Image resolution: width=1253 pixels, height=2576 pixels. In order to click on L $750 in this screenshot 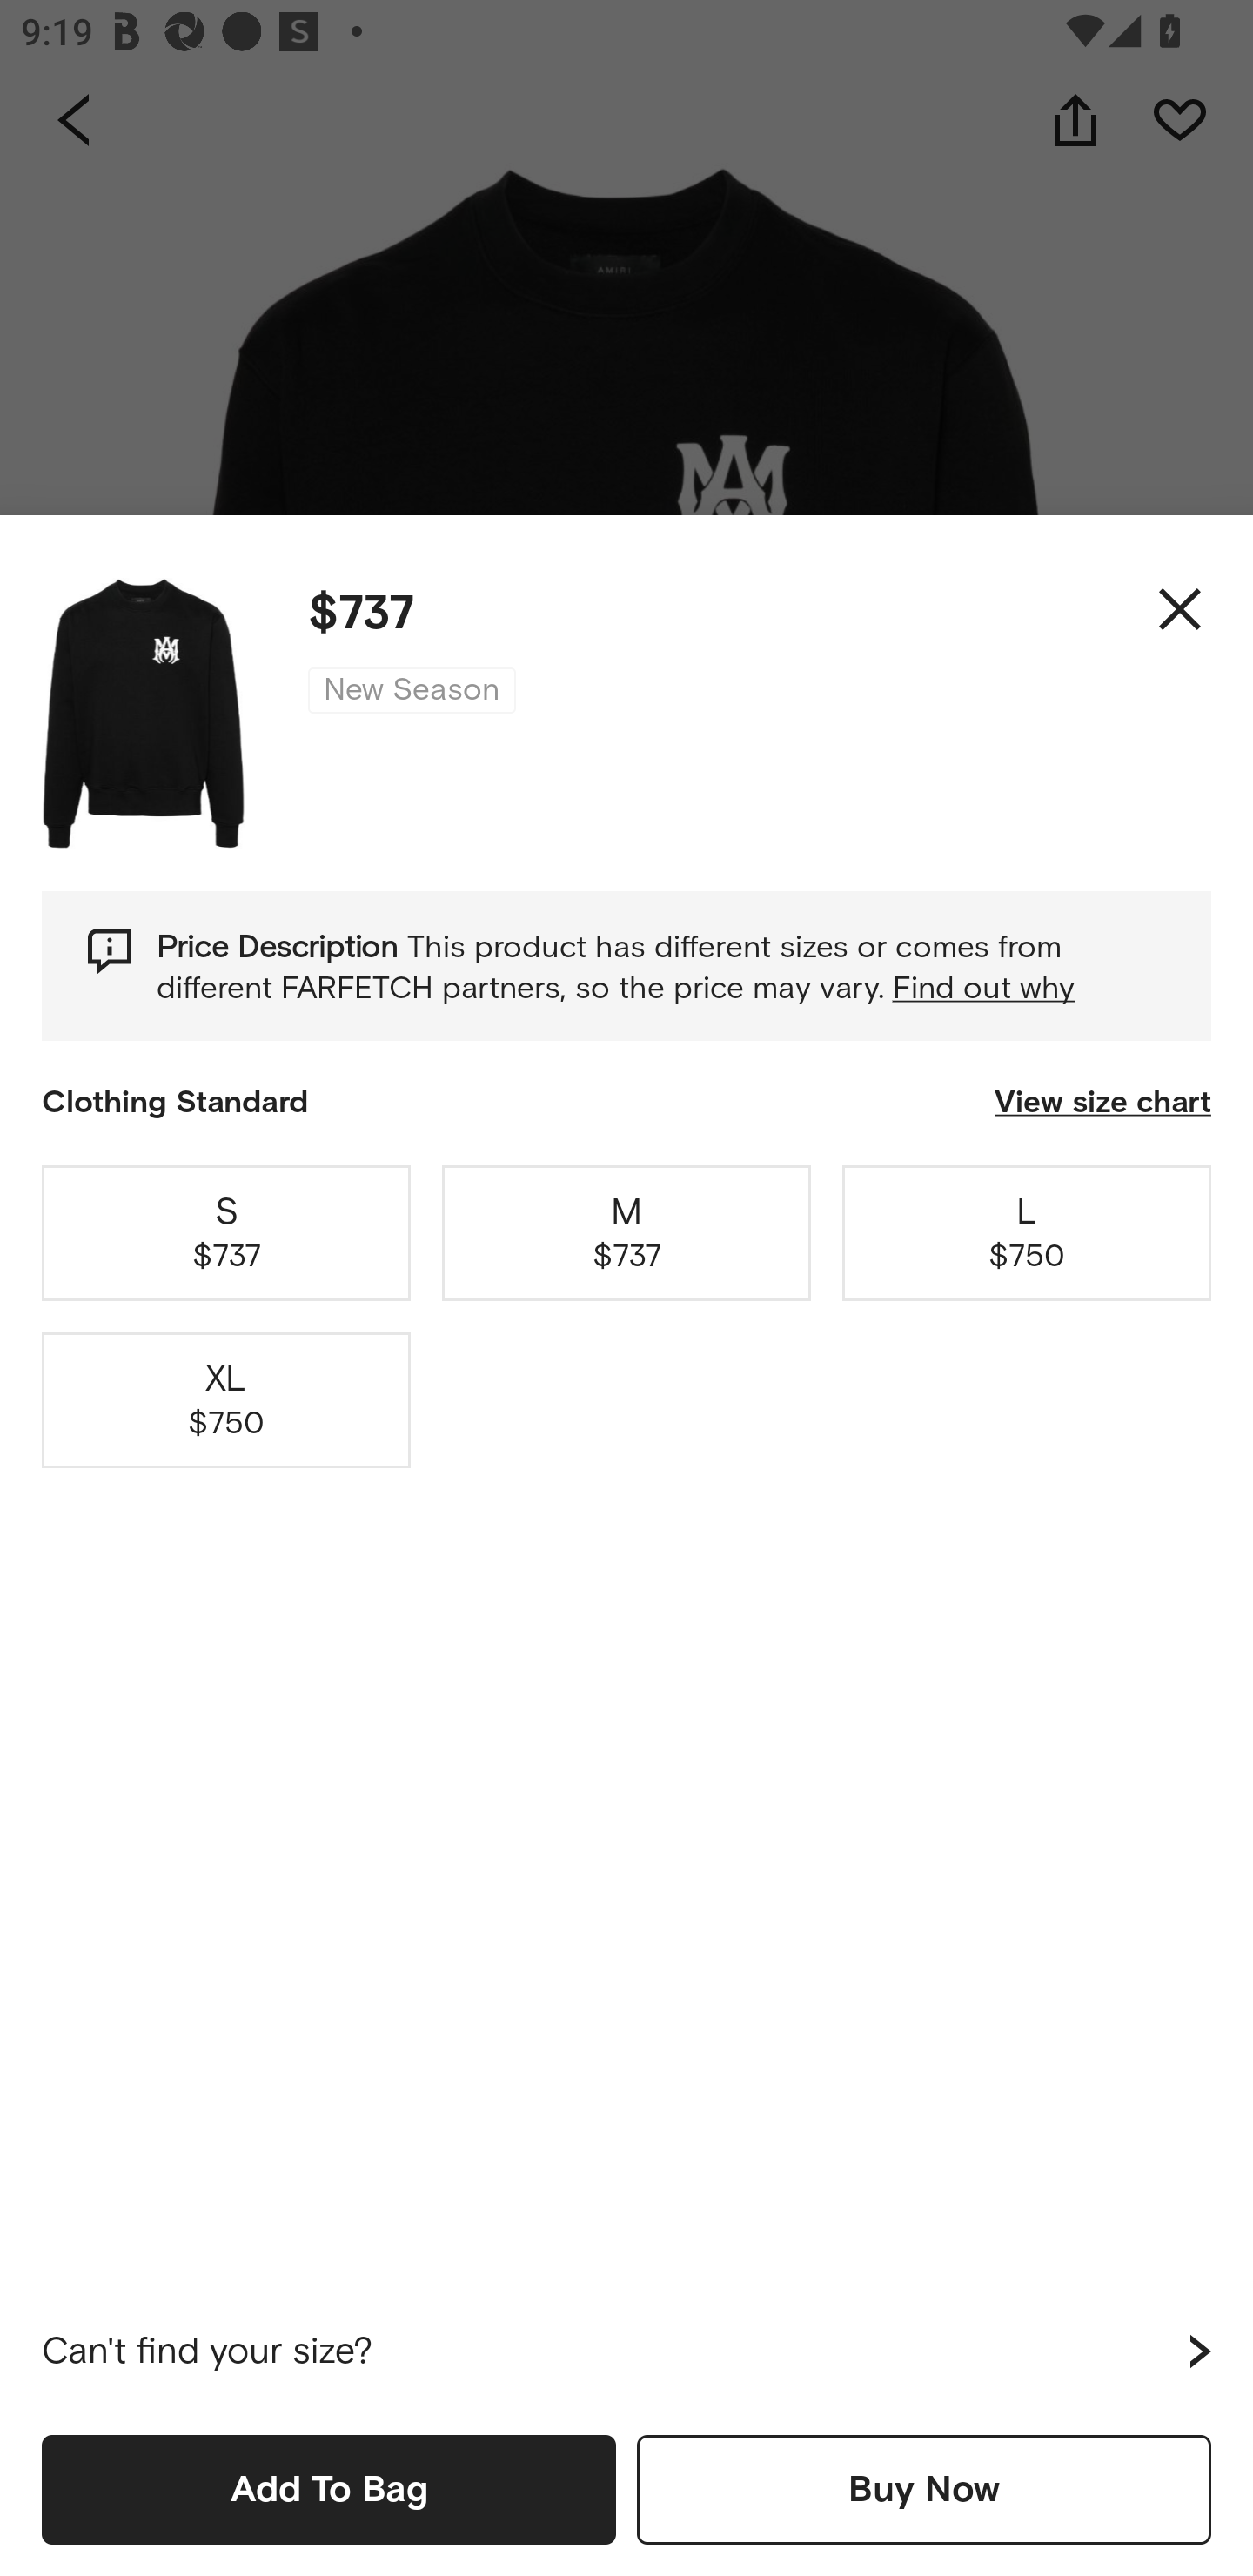, I will do `click(1027, 1232)`.